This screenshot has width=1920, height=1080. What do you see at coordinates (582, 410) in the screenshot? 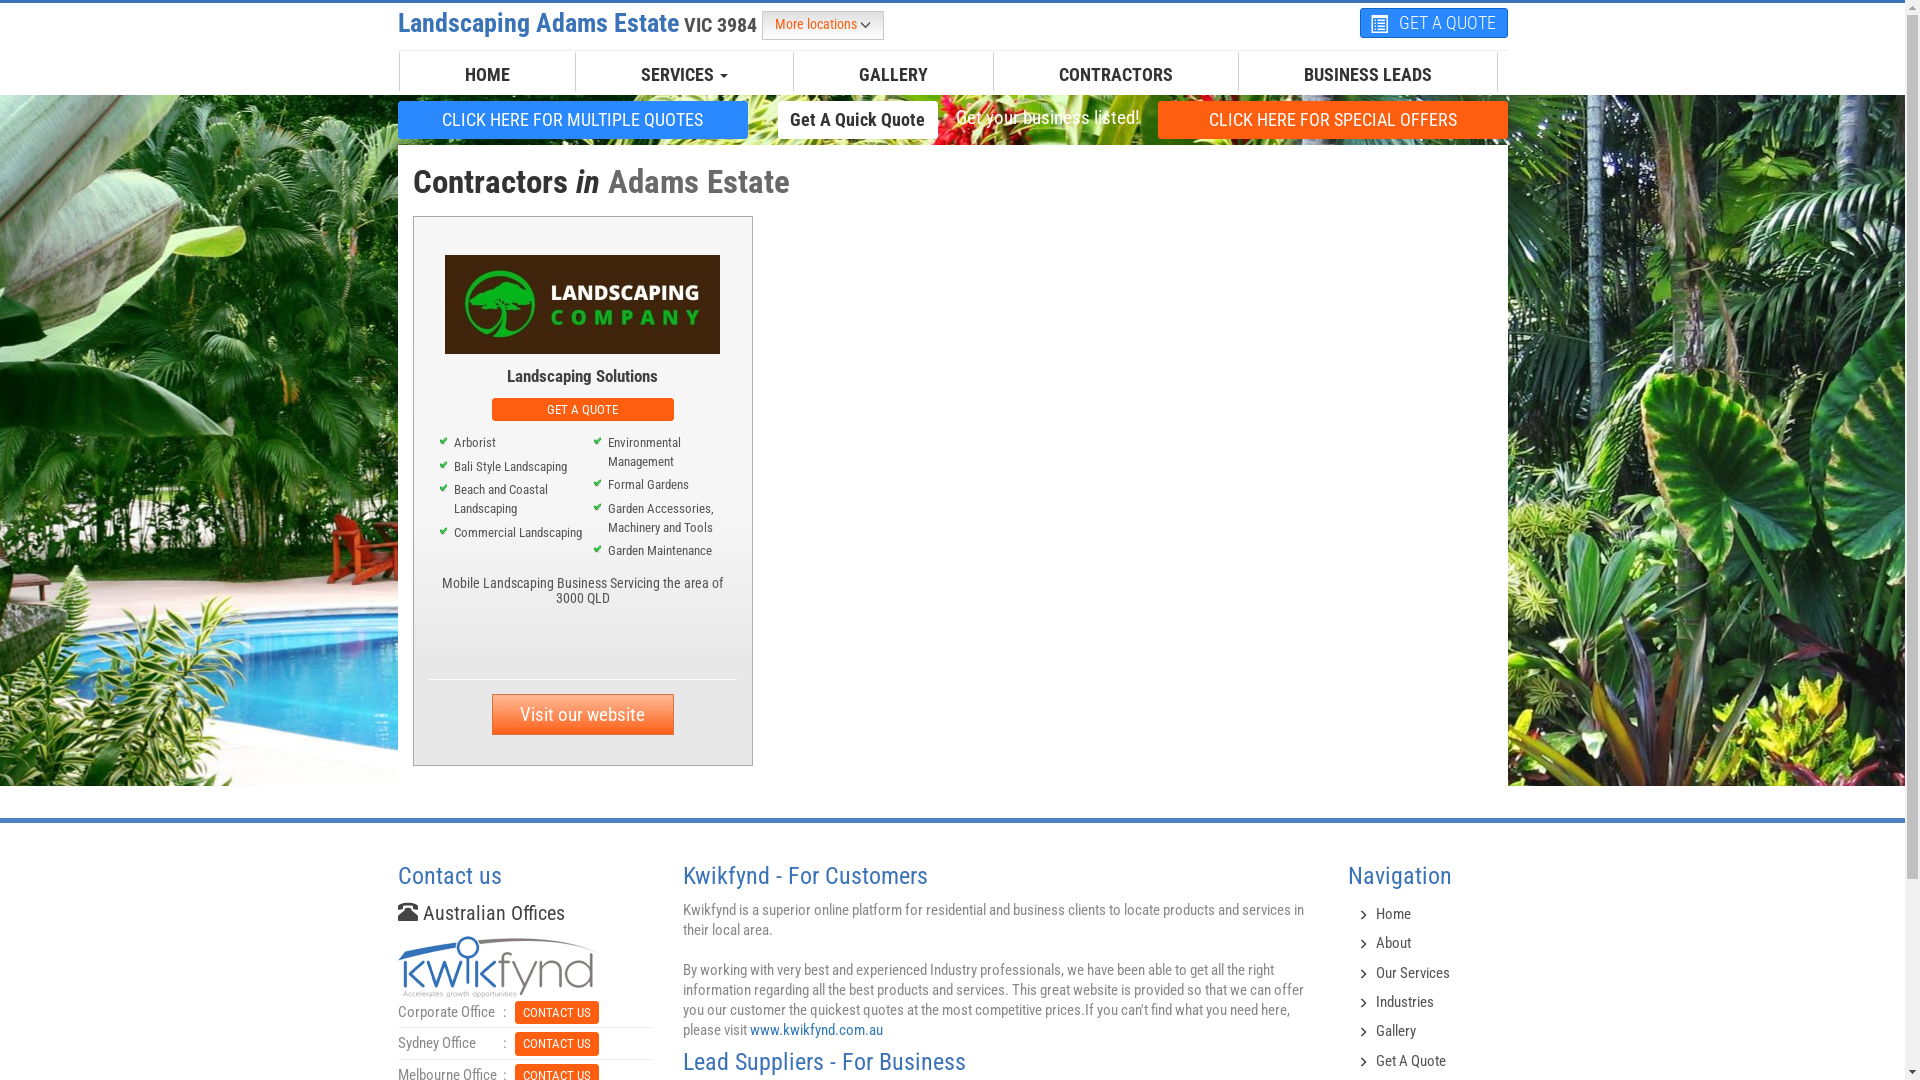
I see `GET A QUOTE` at bounding box center [582, 410].